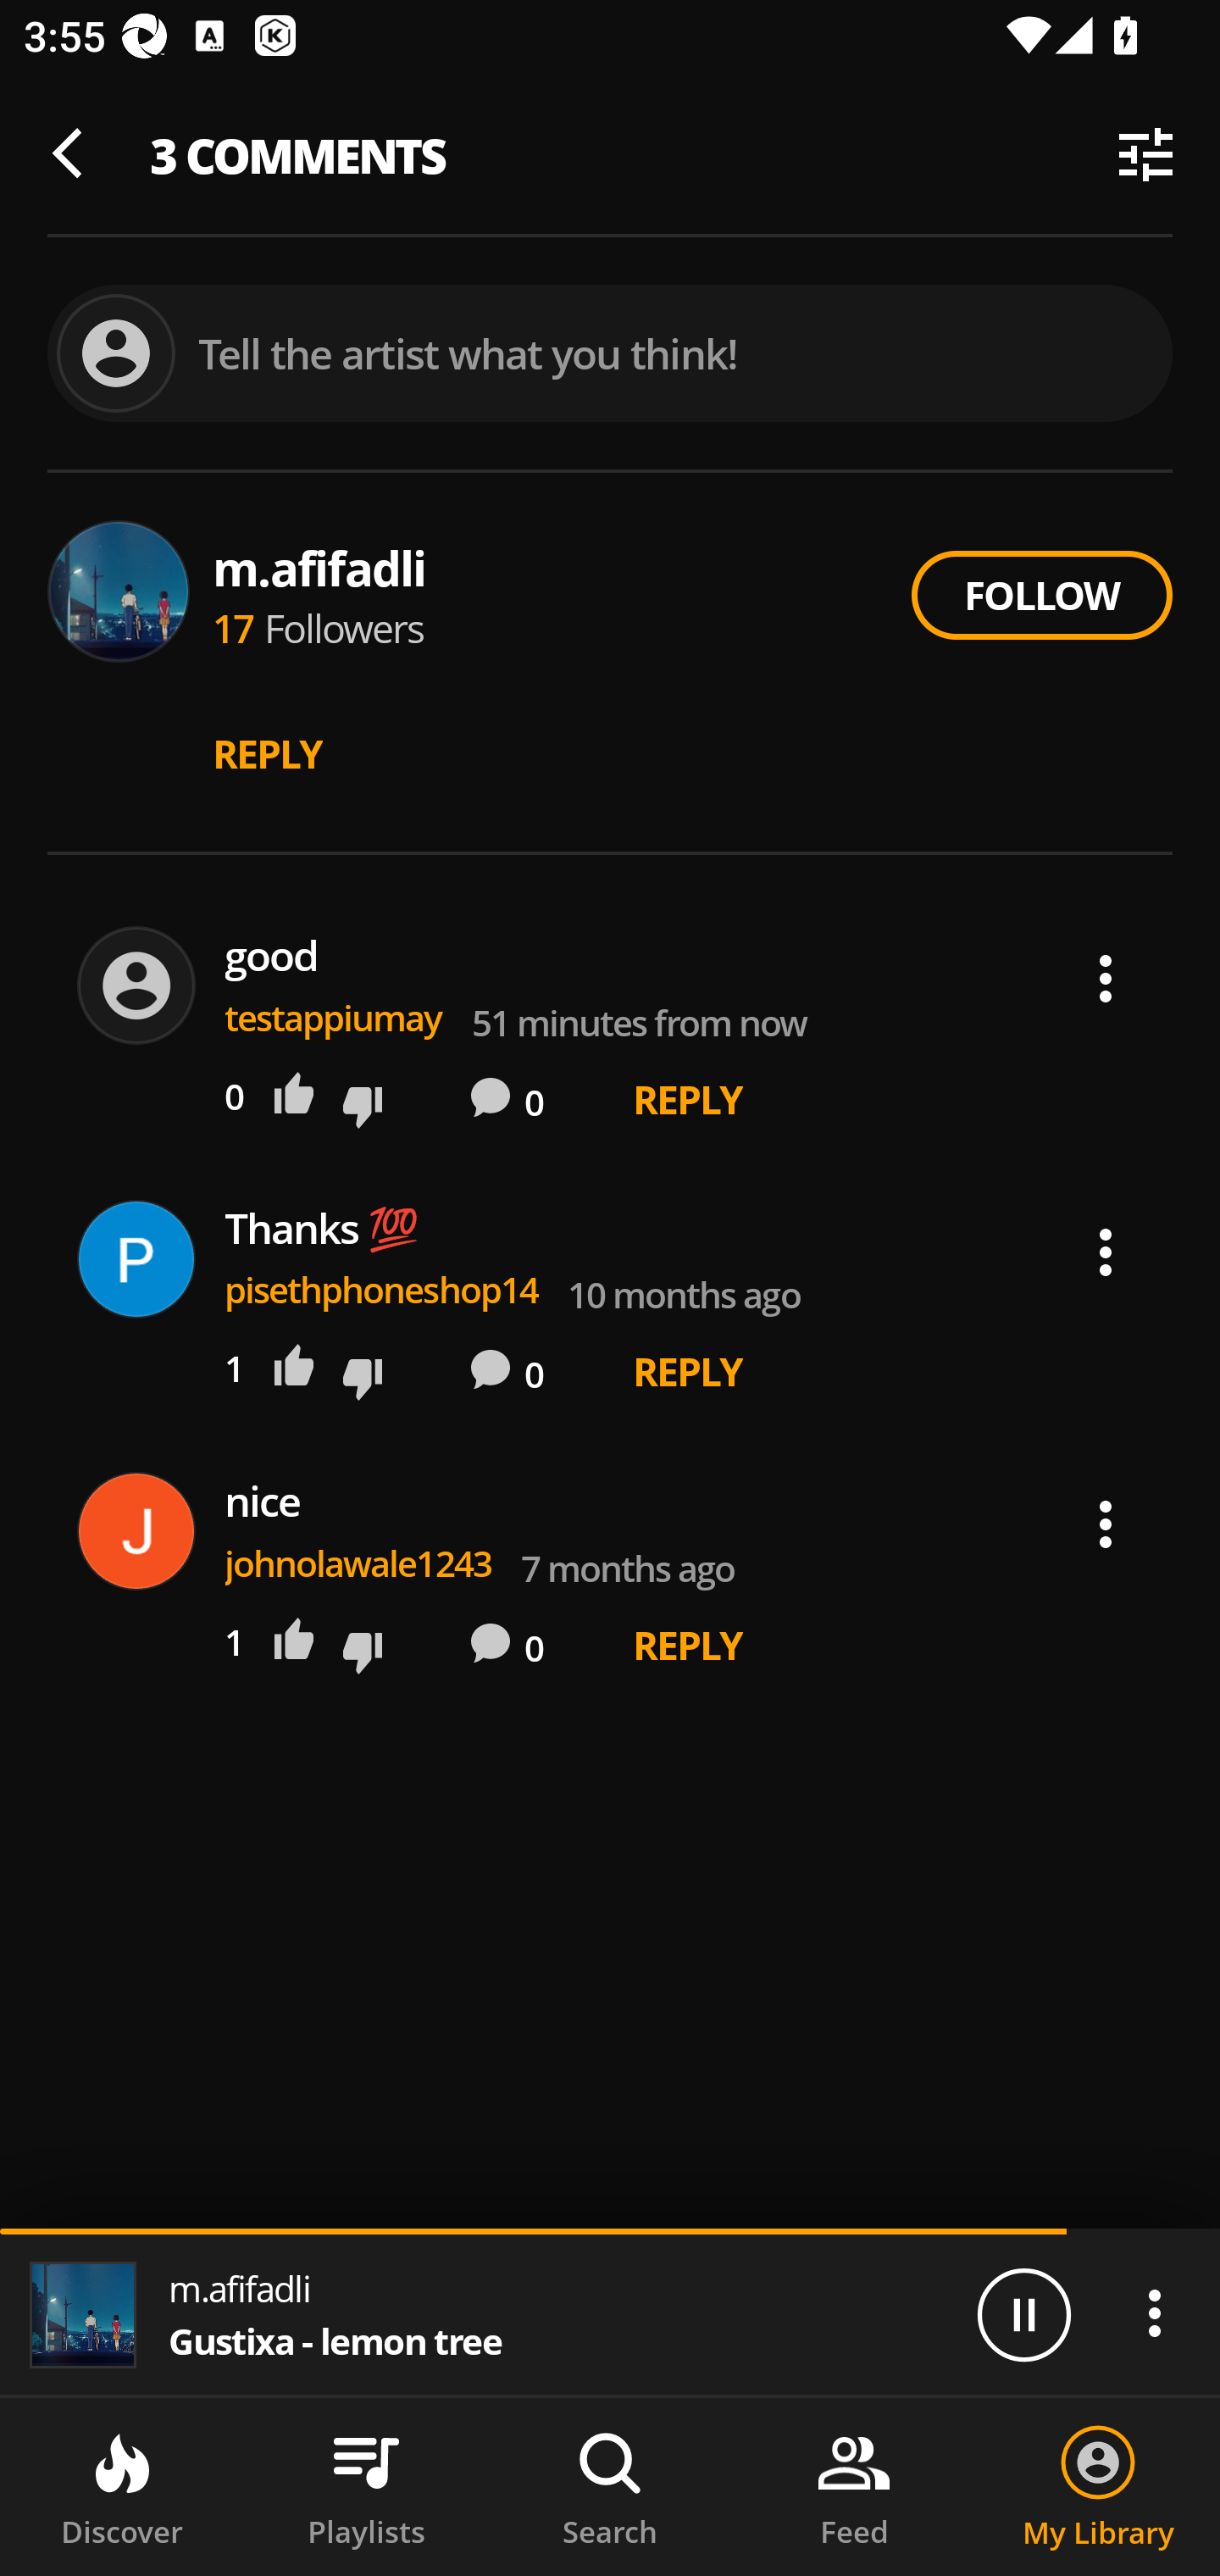 The height and width of the screenshot is (2576, 1220). Describe the element at coordinates (1106, 979) in the screenshot. I see `Actions` at that location.